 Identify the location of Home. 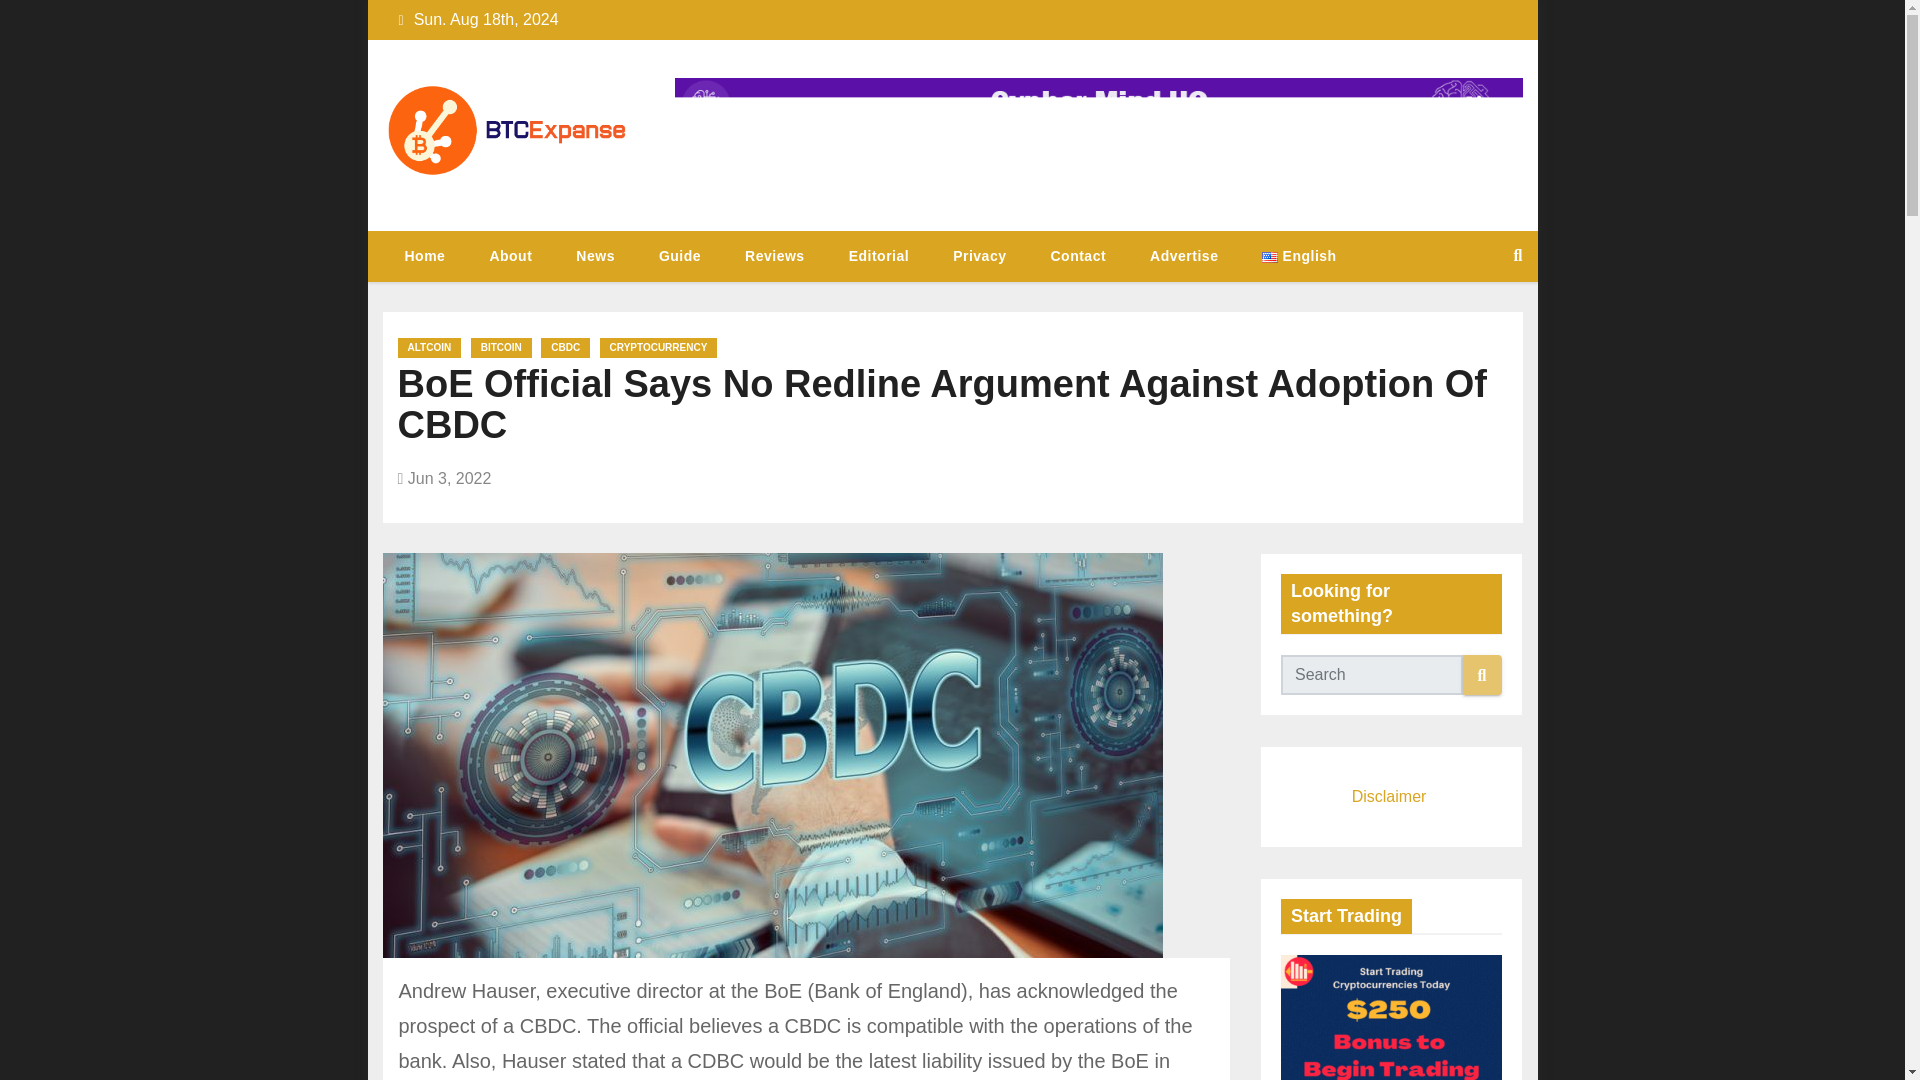
(424, 256).